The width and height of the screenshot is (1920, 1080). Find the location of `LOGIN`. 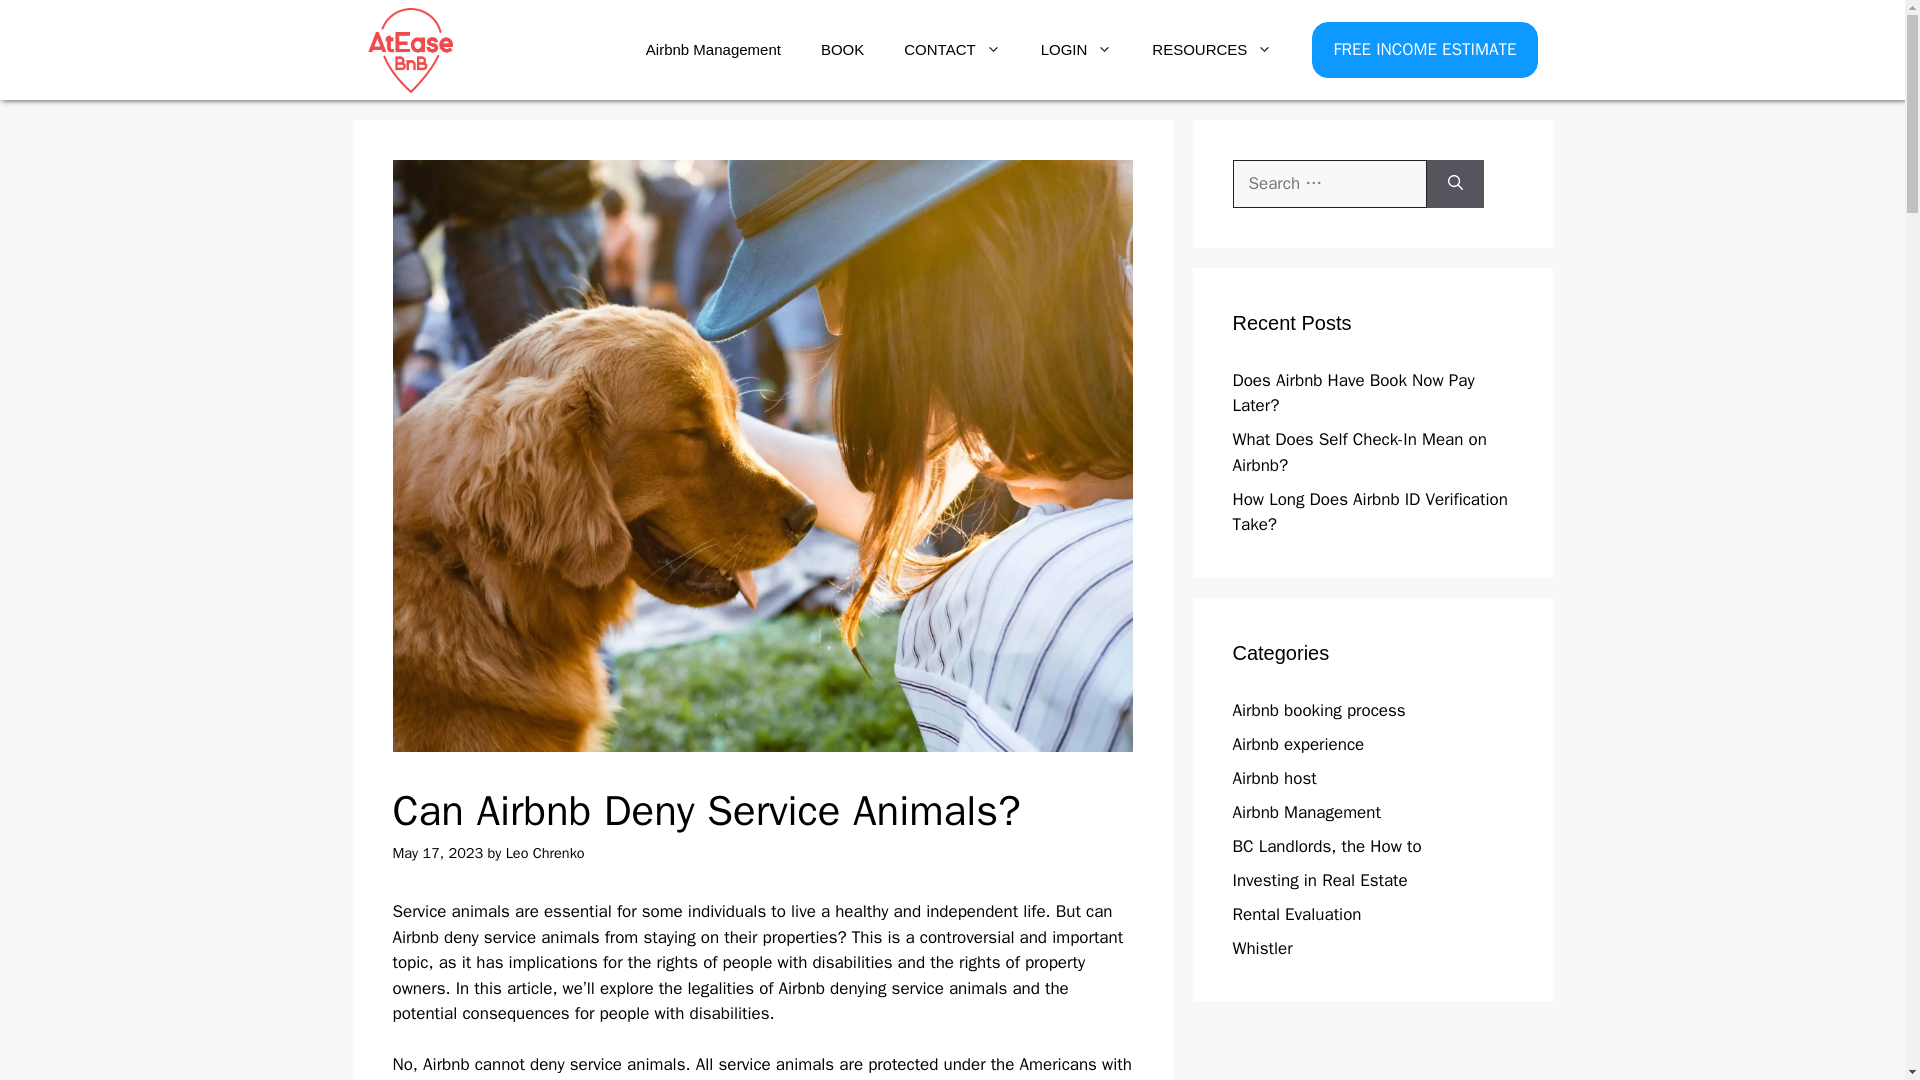

LOGIN is located at coordinates (1076, 50).